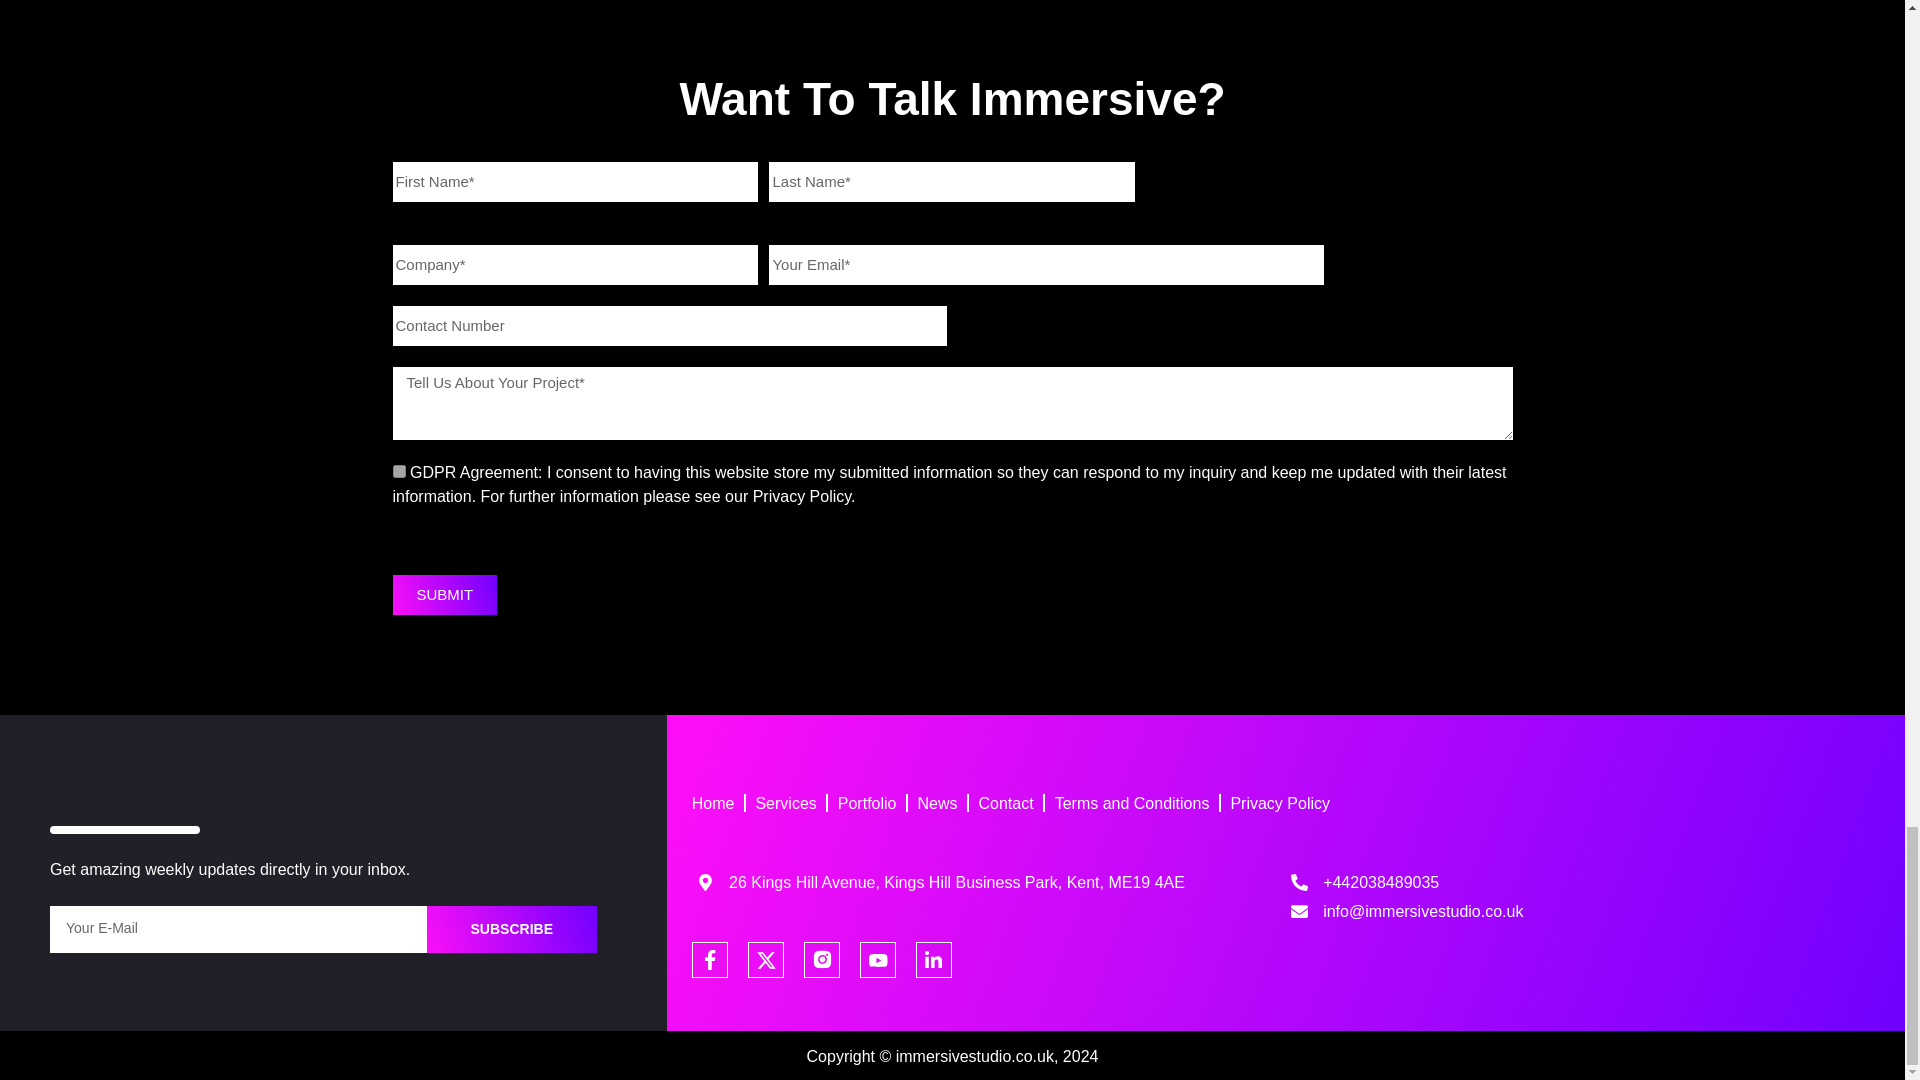 The width and height of the screenshot is (1920, 1080). I want to click on Home, so click(713, 803).